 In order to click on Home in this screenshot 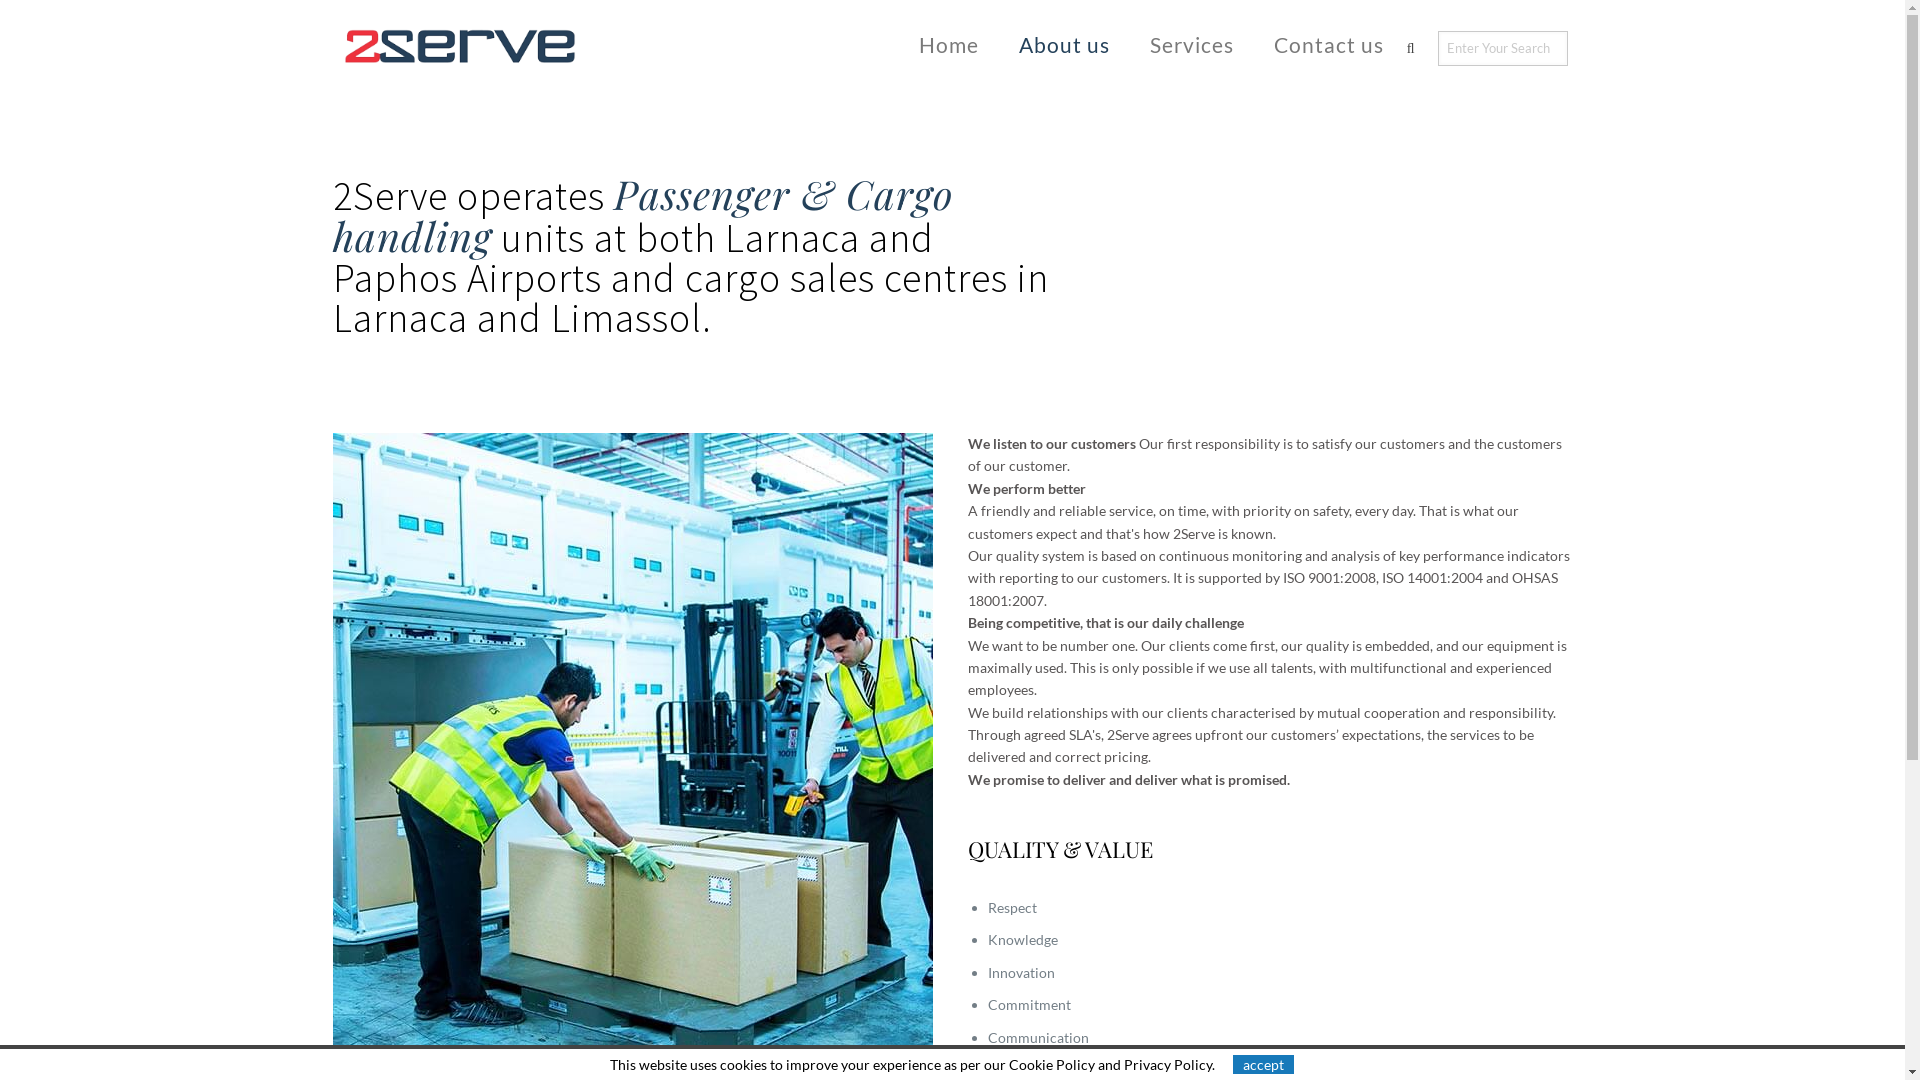, I will do `click(948, 44)`.